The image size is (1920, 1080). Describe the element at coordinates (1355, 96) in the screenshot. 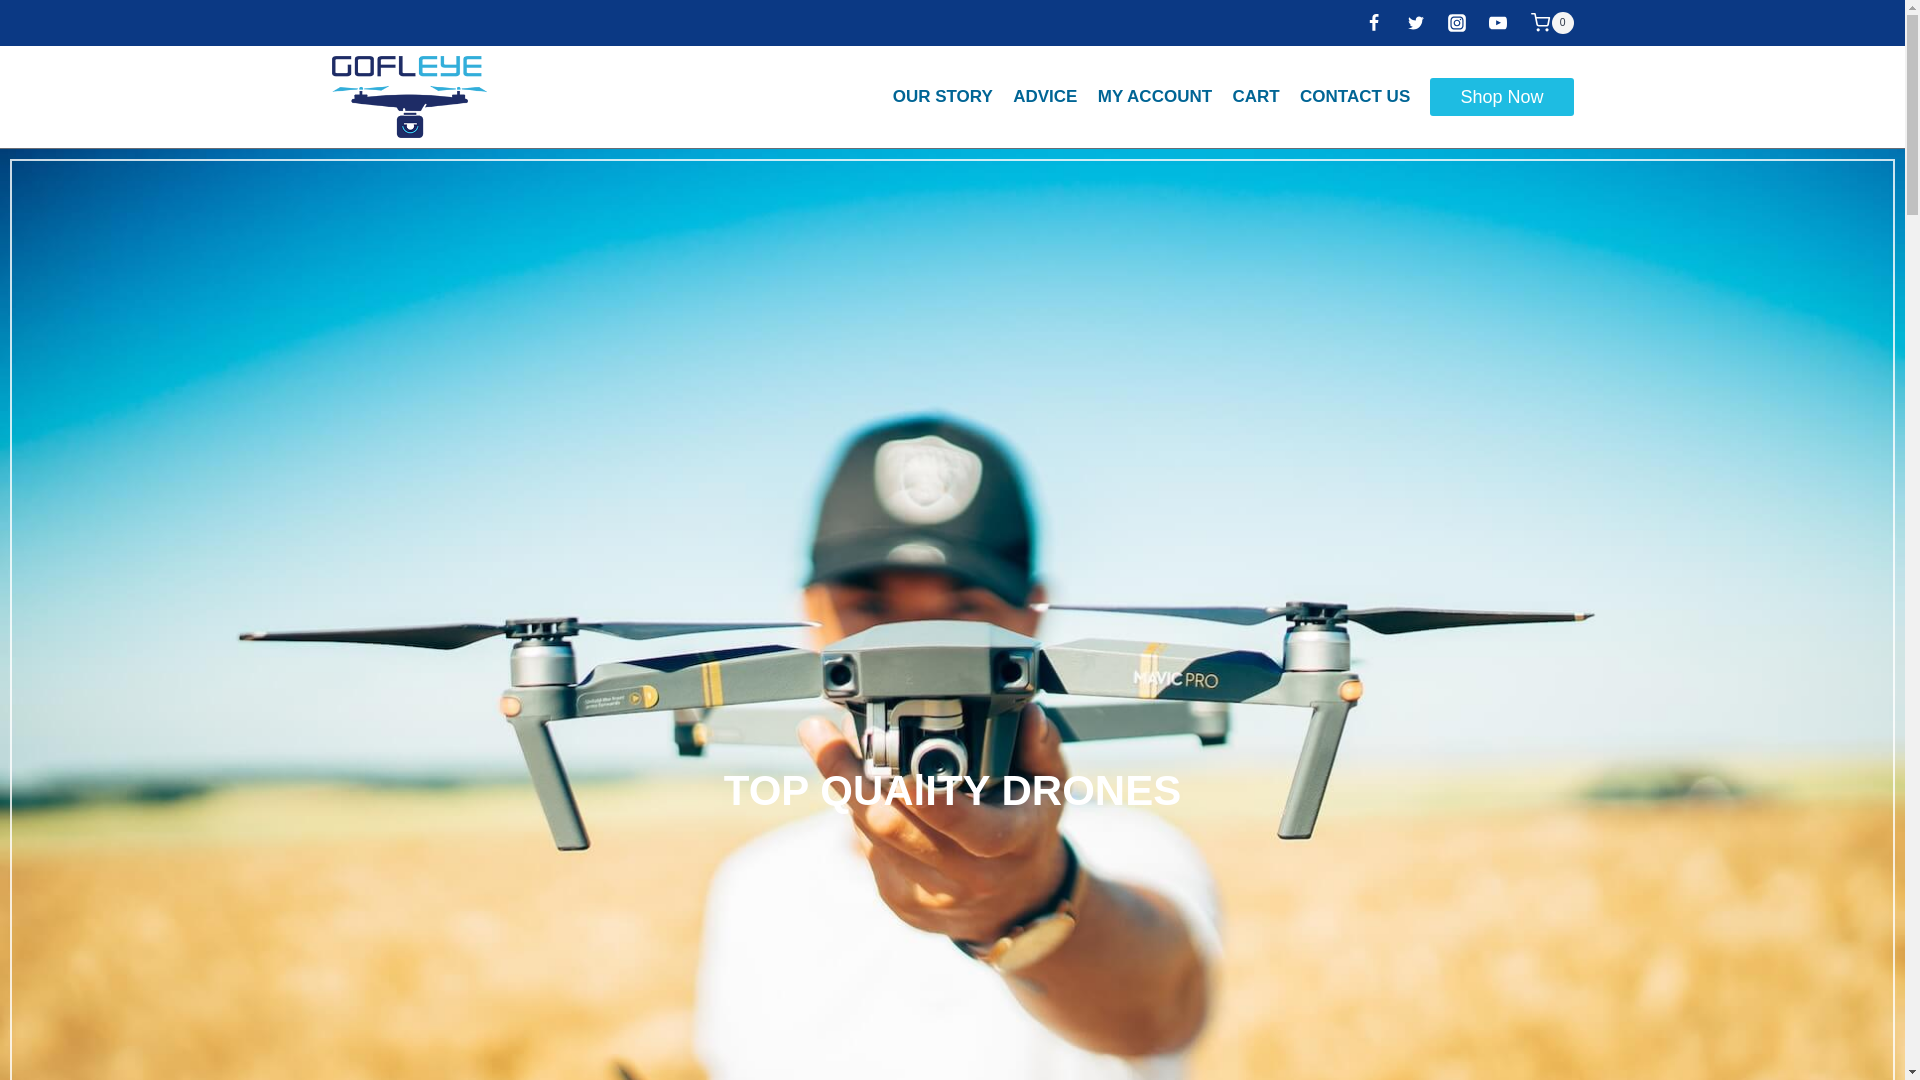

I see `CONTACT US` at that location.